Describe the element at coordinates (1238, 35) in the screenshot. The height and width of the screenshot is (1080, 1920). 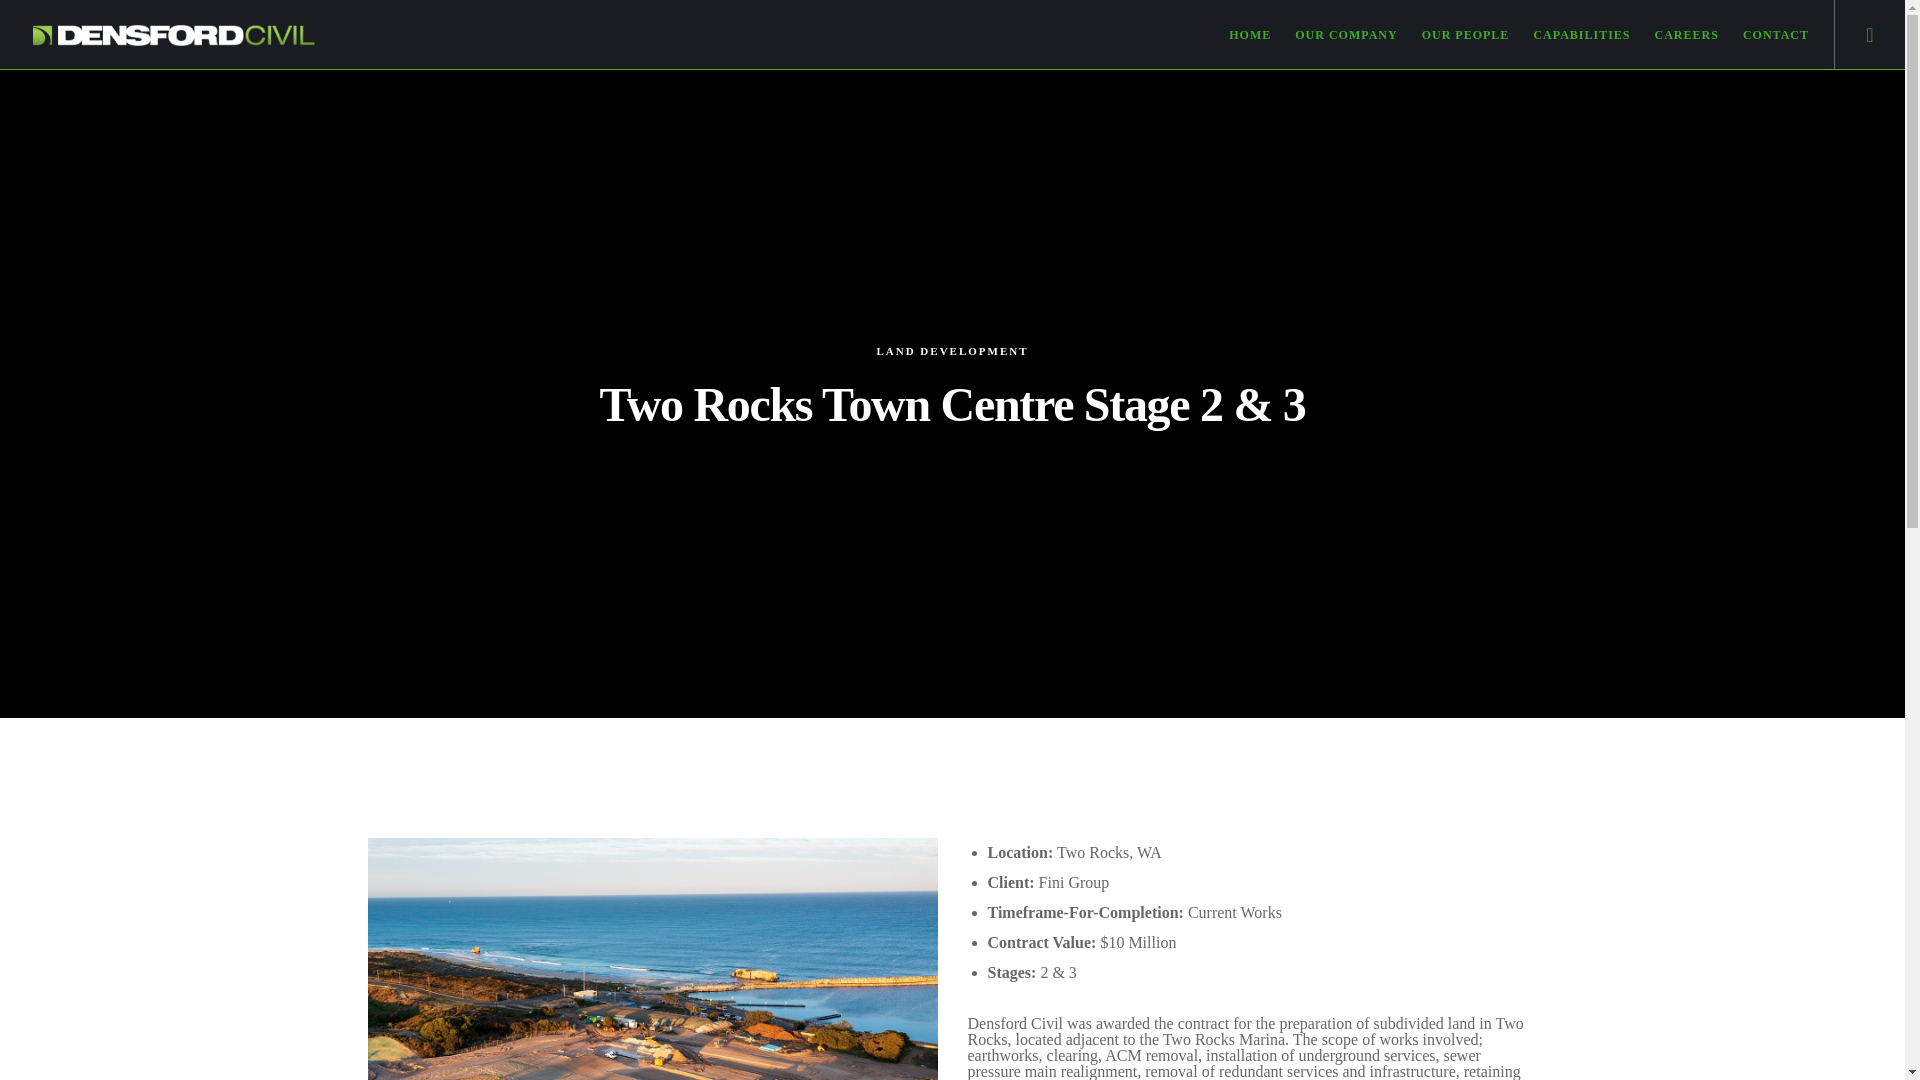
I see `HOME` at that location.